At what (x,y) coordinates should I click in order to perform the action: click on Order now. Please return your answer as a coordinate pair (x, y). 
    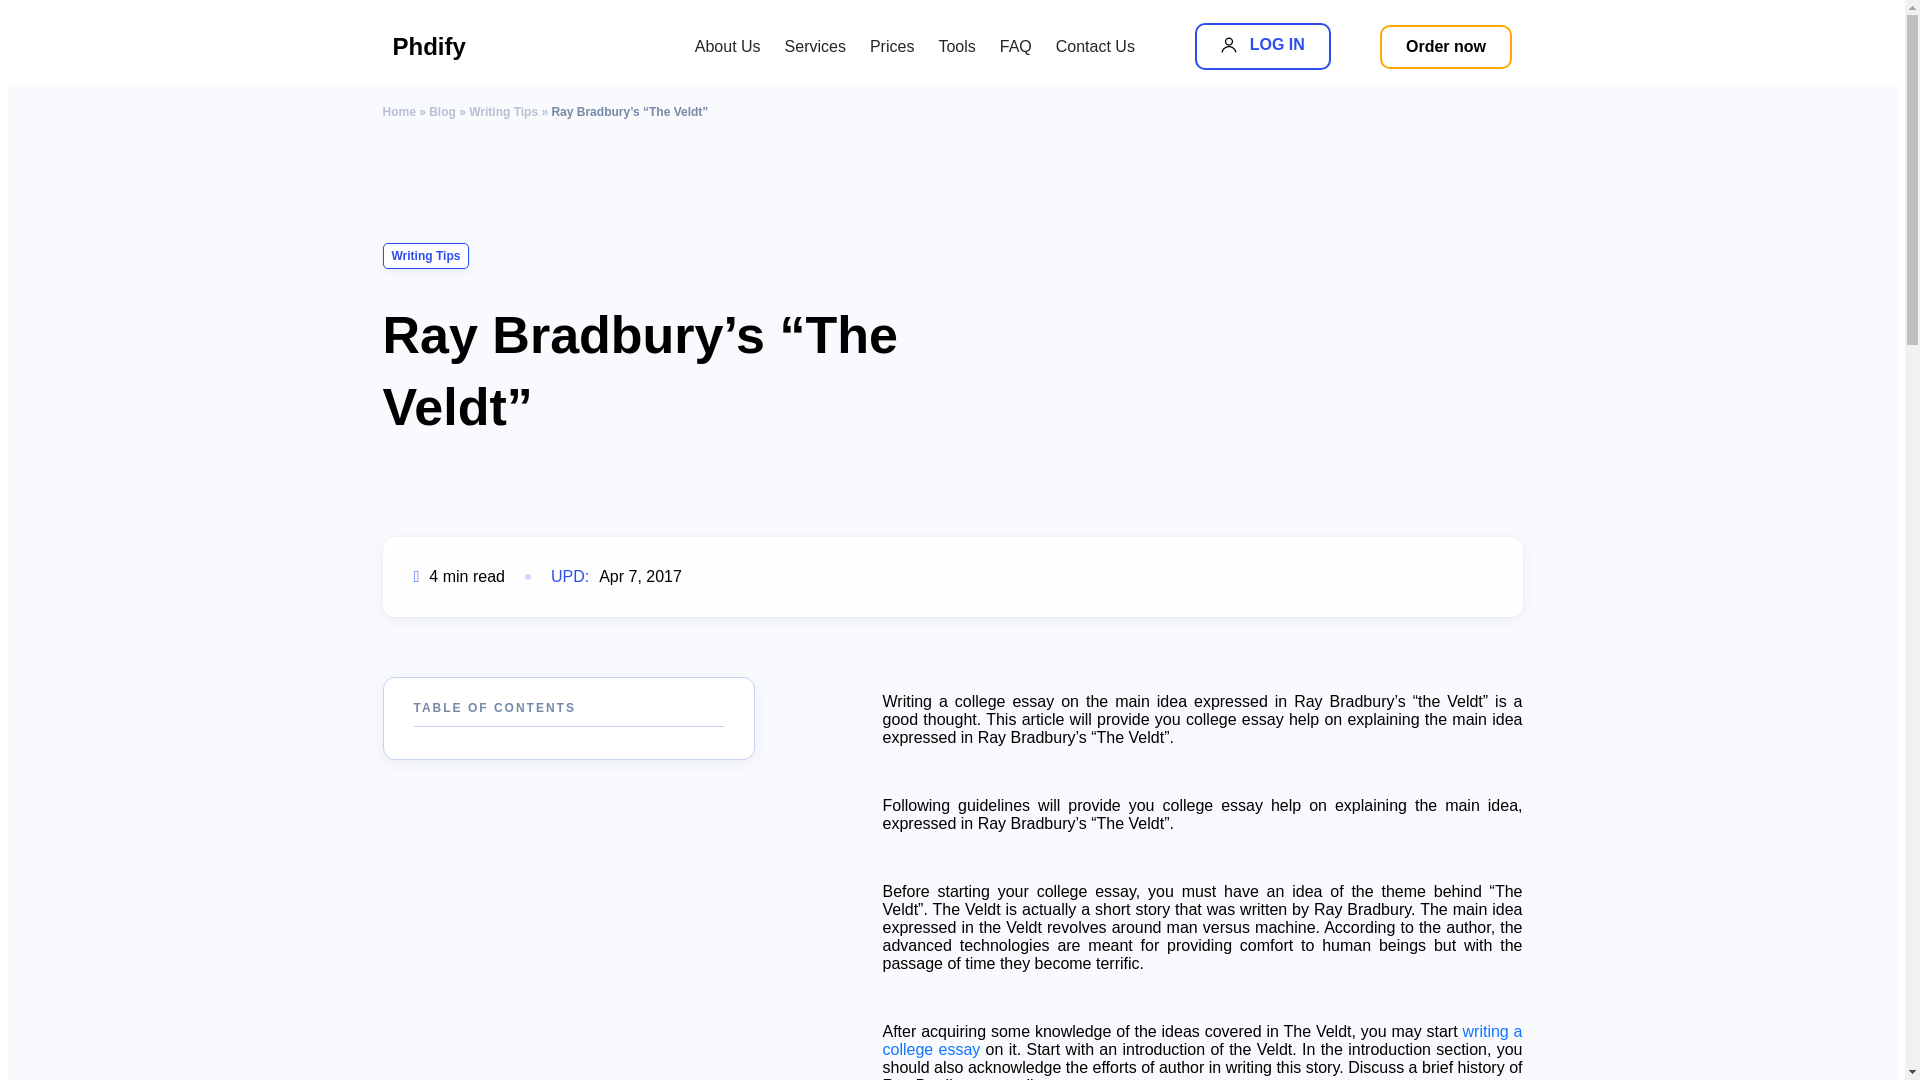
    Looking at the image, I should click on (1446, 46).